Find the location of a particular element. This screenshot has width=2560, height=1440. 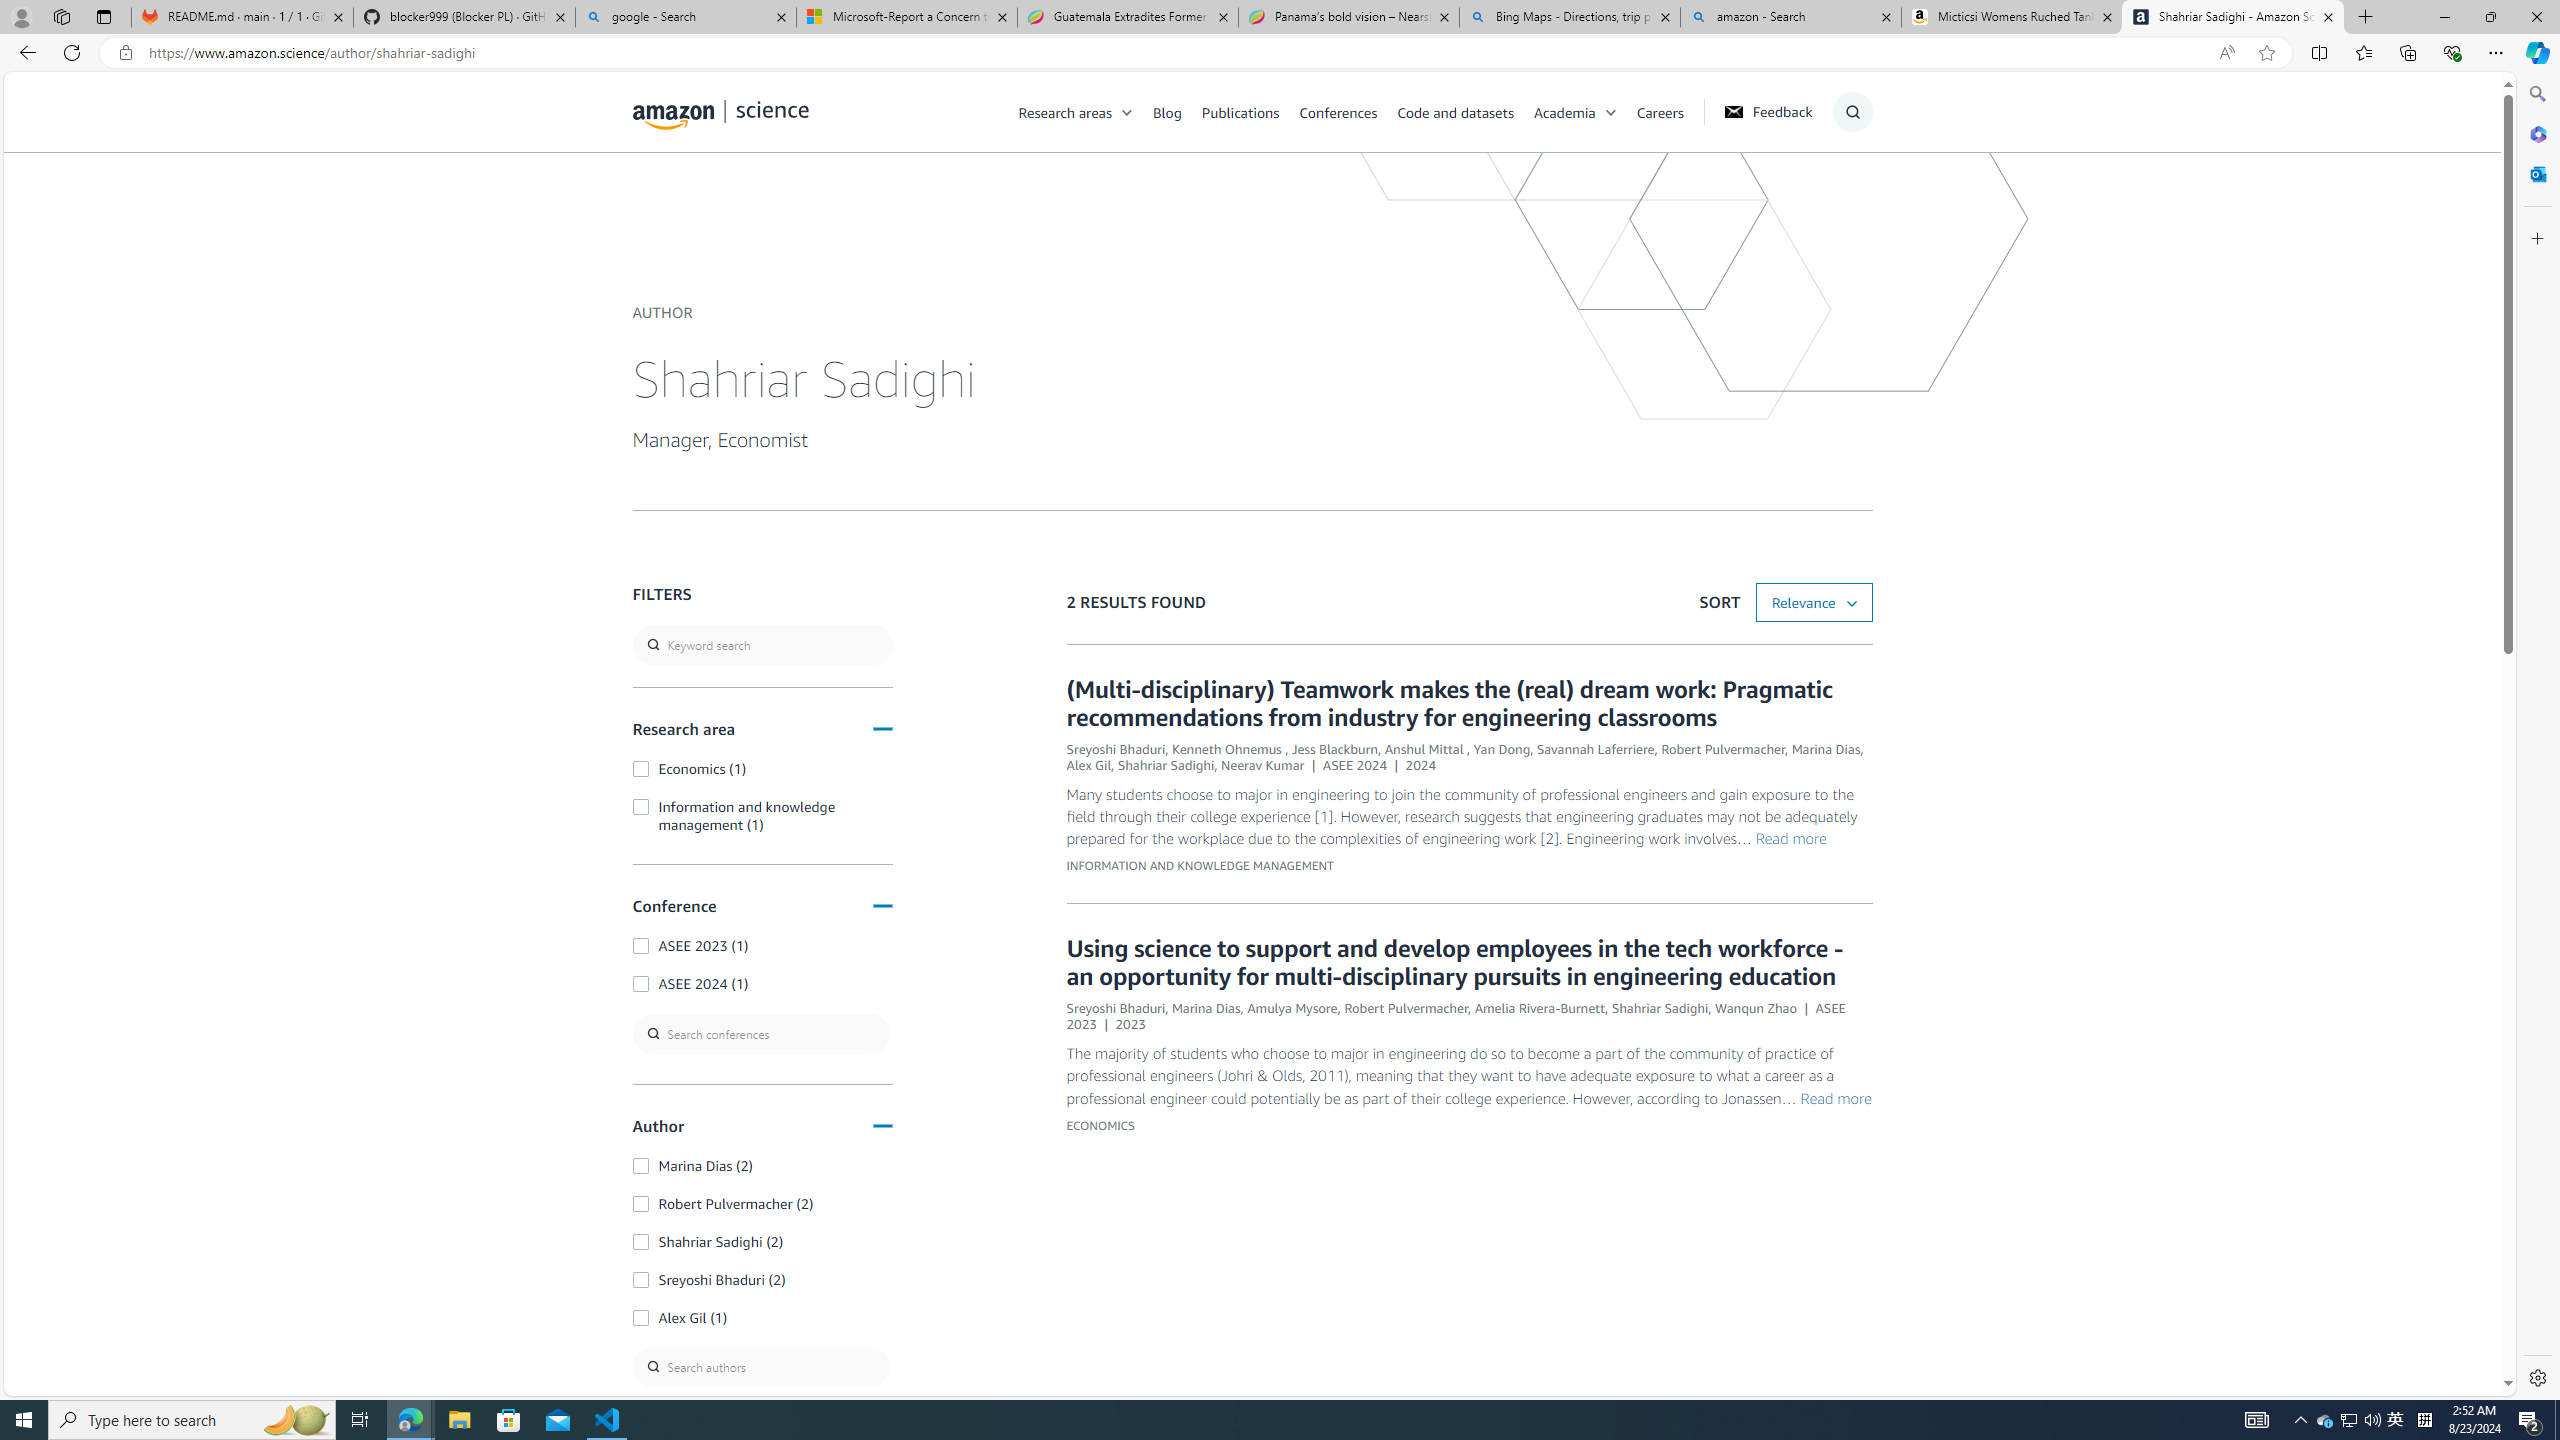

Feedback is located at coordinates (1767, 112).